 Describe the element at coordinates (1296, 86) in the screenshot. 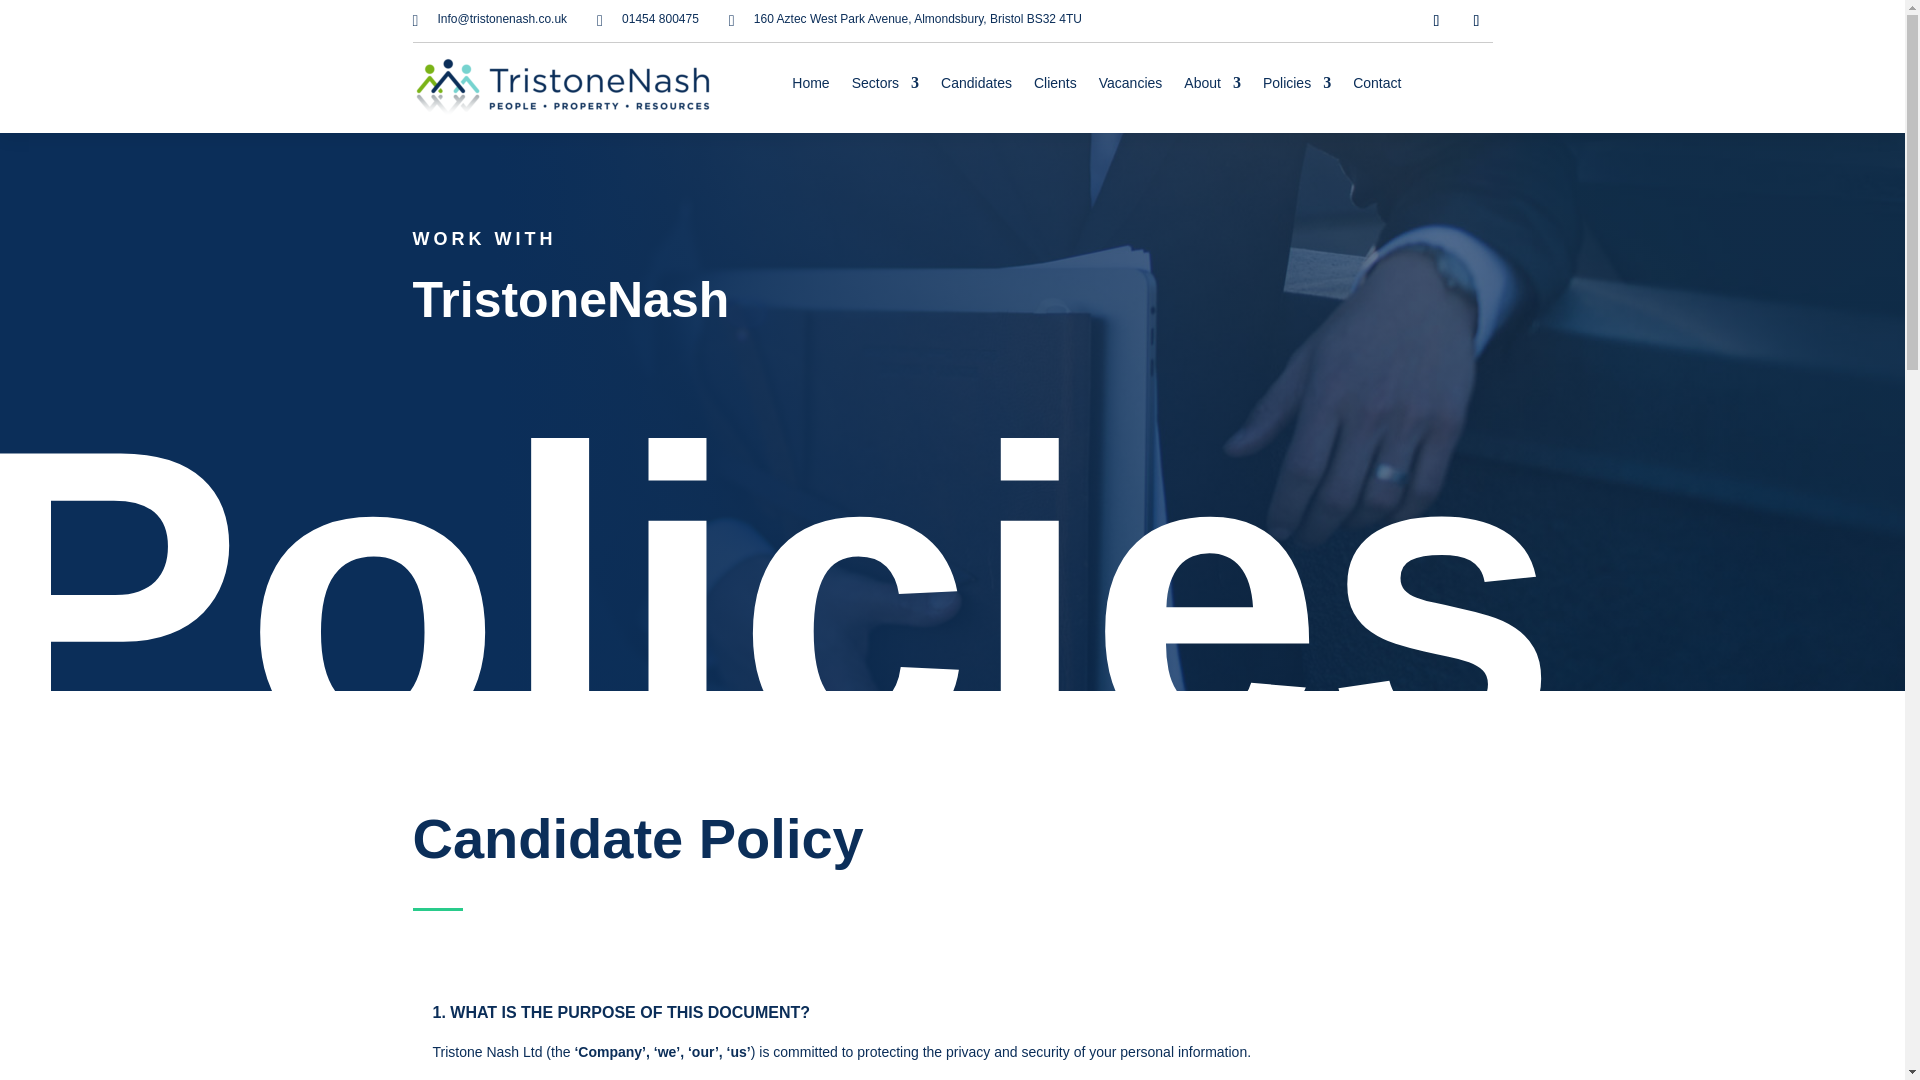

I see `Policies` at that location.